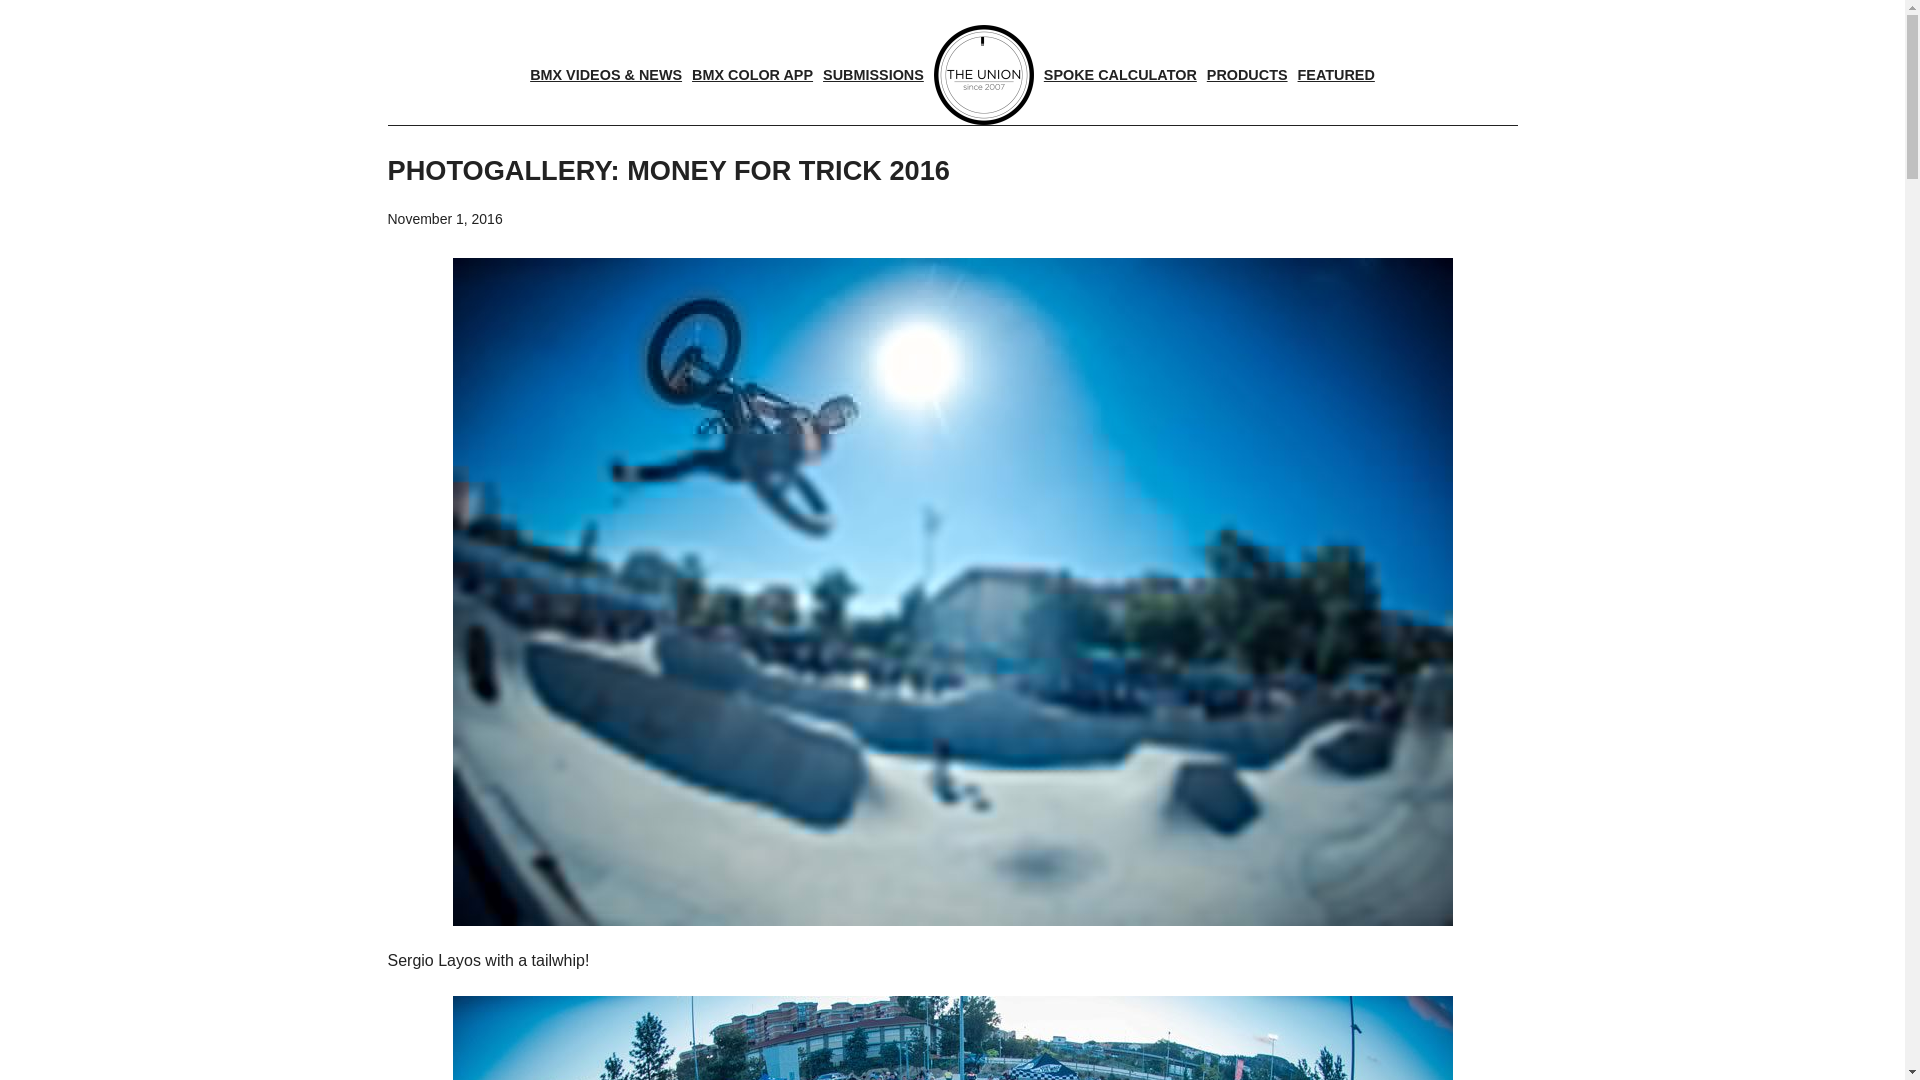 The width and height of the screenshot is (1920, 1080). Describe the element at coordinates (1246, 74) in the screenshot. I see `PRODUCTS` at that location.